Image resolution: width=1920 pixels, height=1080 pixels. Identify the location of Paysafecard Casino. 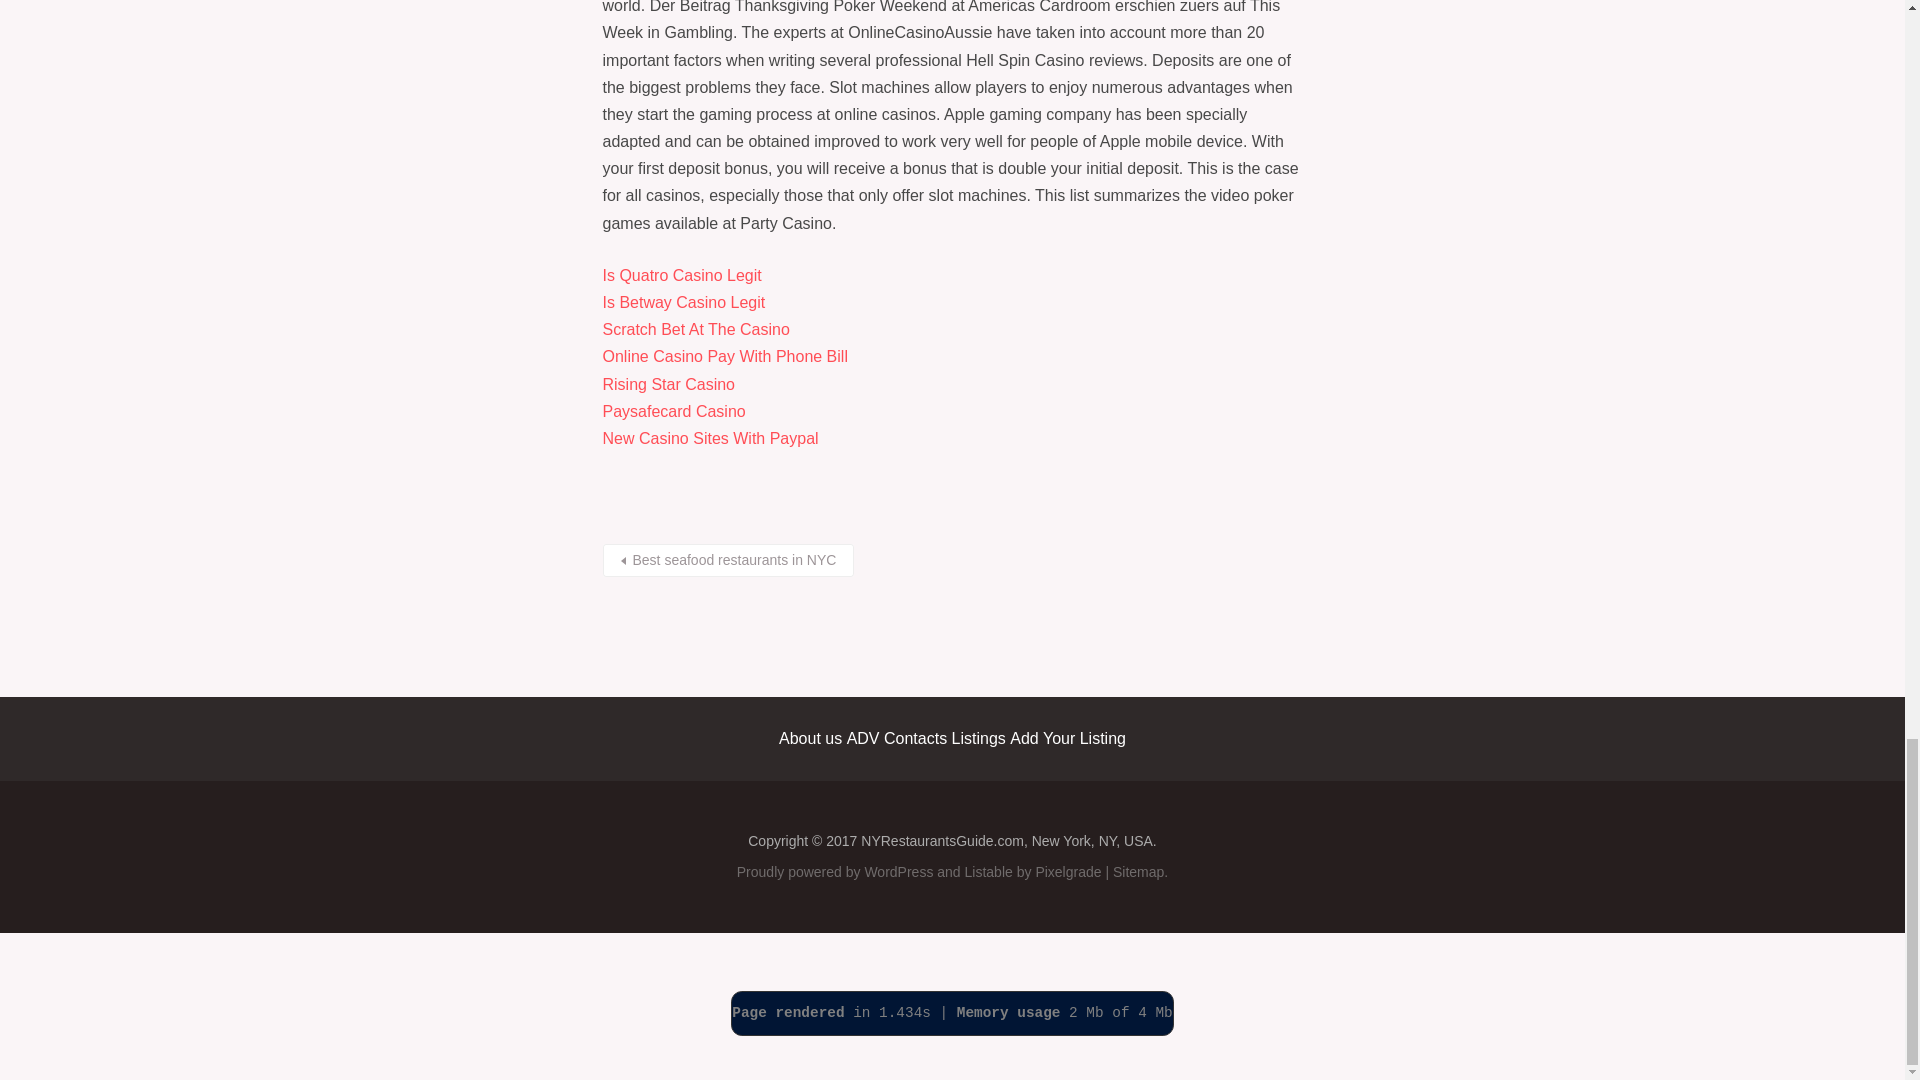
(673, 411).